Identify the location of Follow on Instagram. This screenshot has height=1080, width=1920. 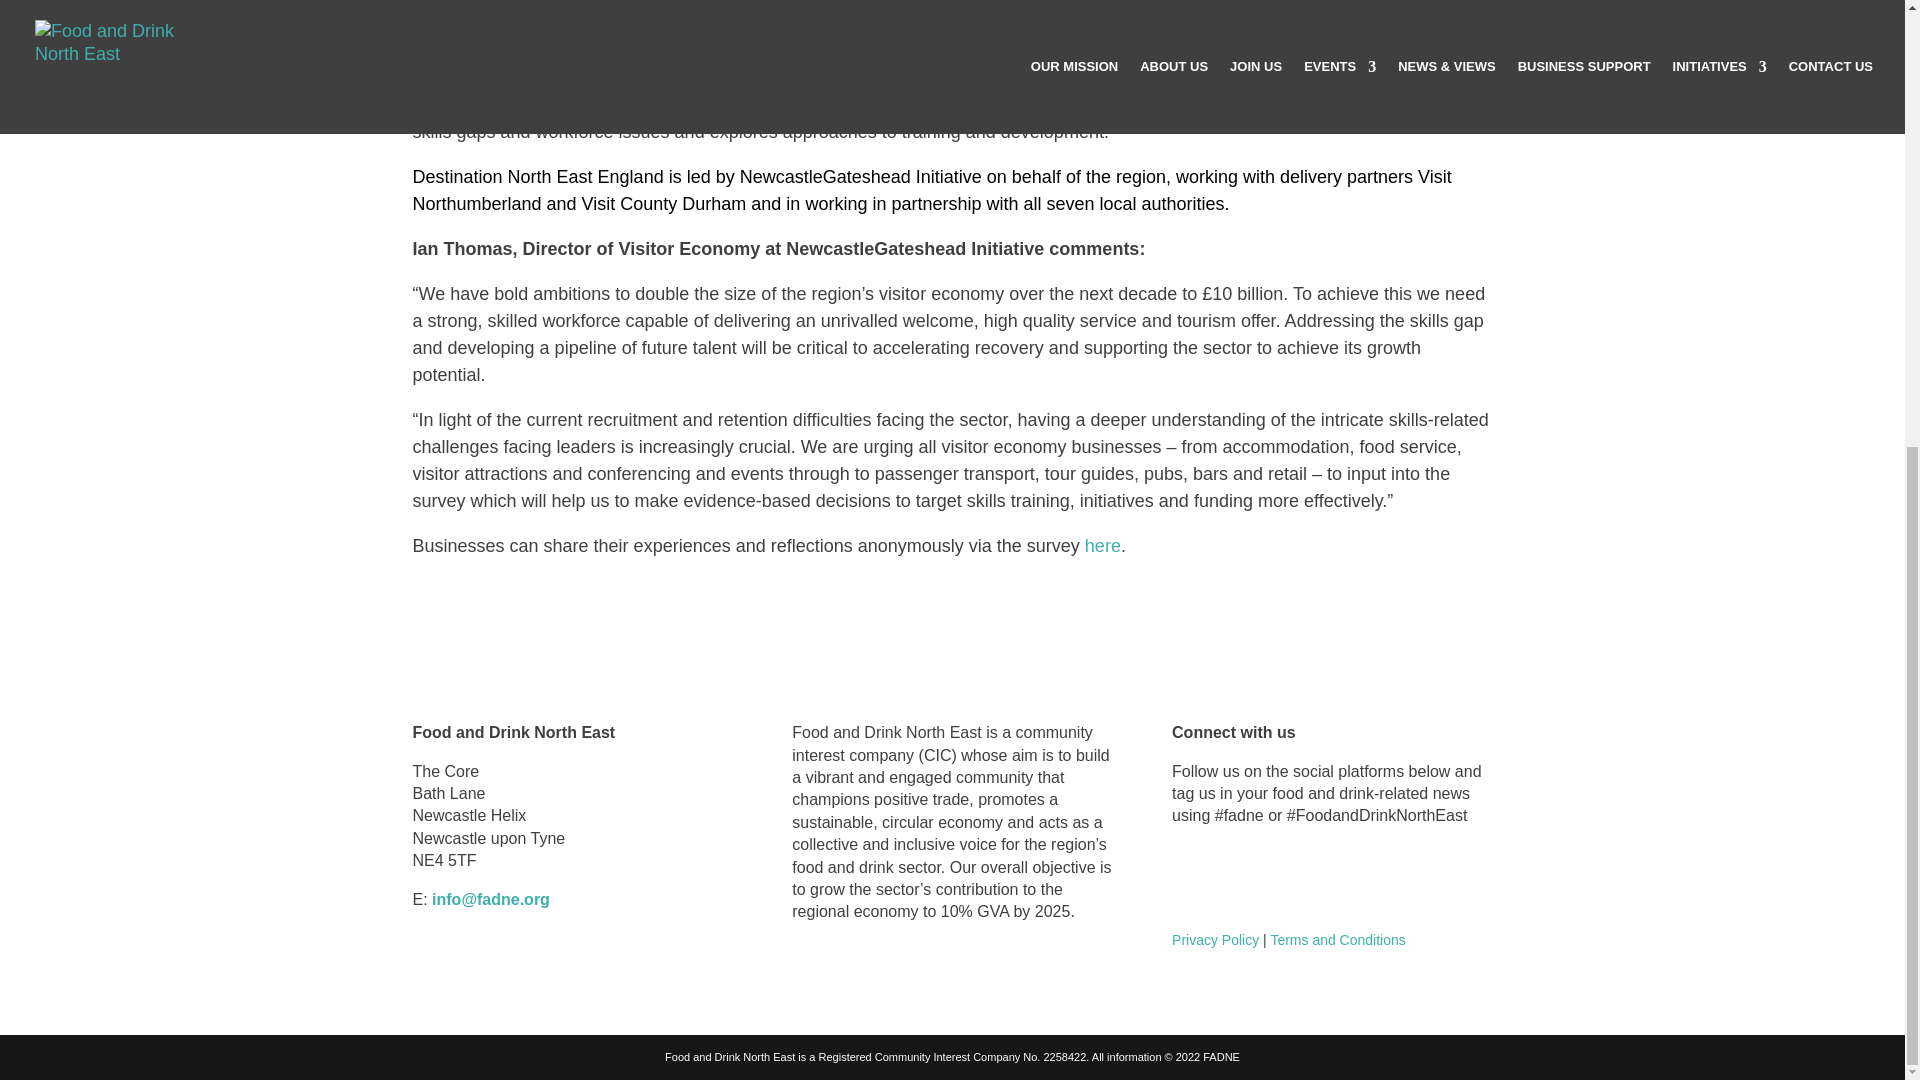
(1308, 873).